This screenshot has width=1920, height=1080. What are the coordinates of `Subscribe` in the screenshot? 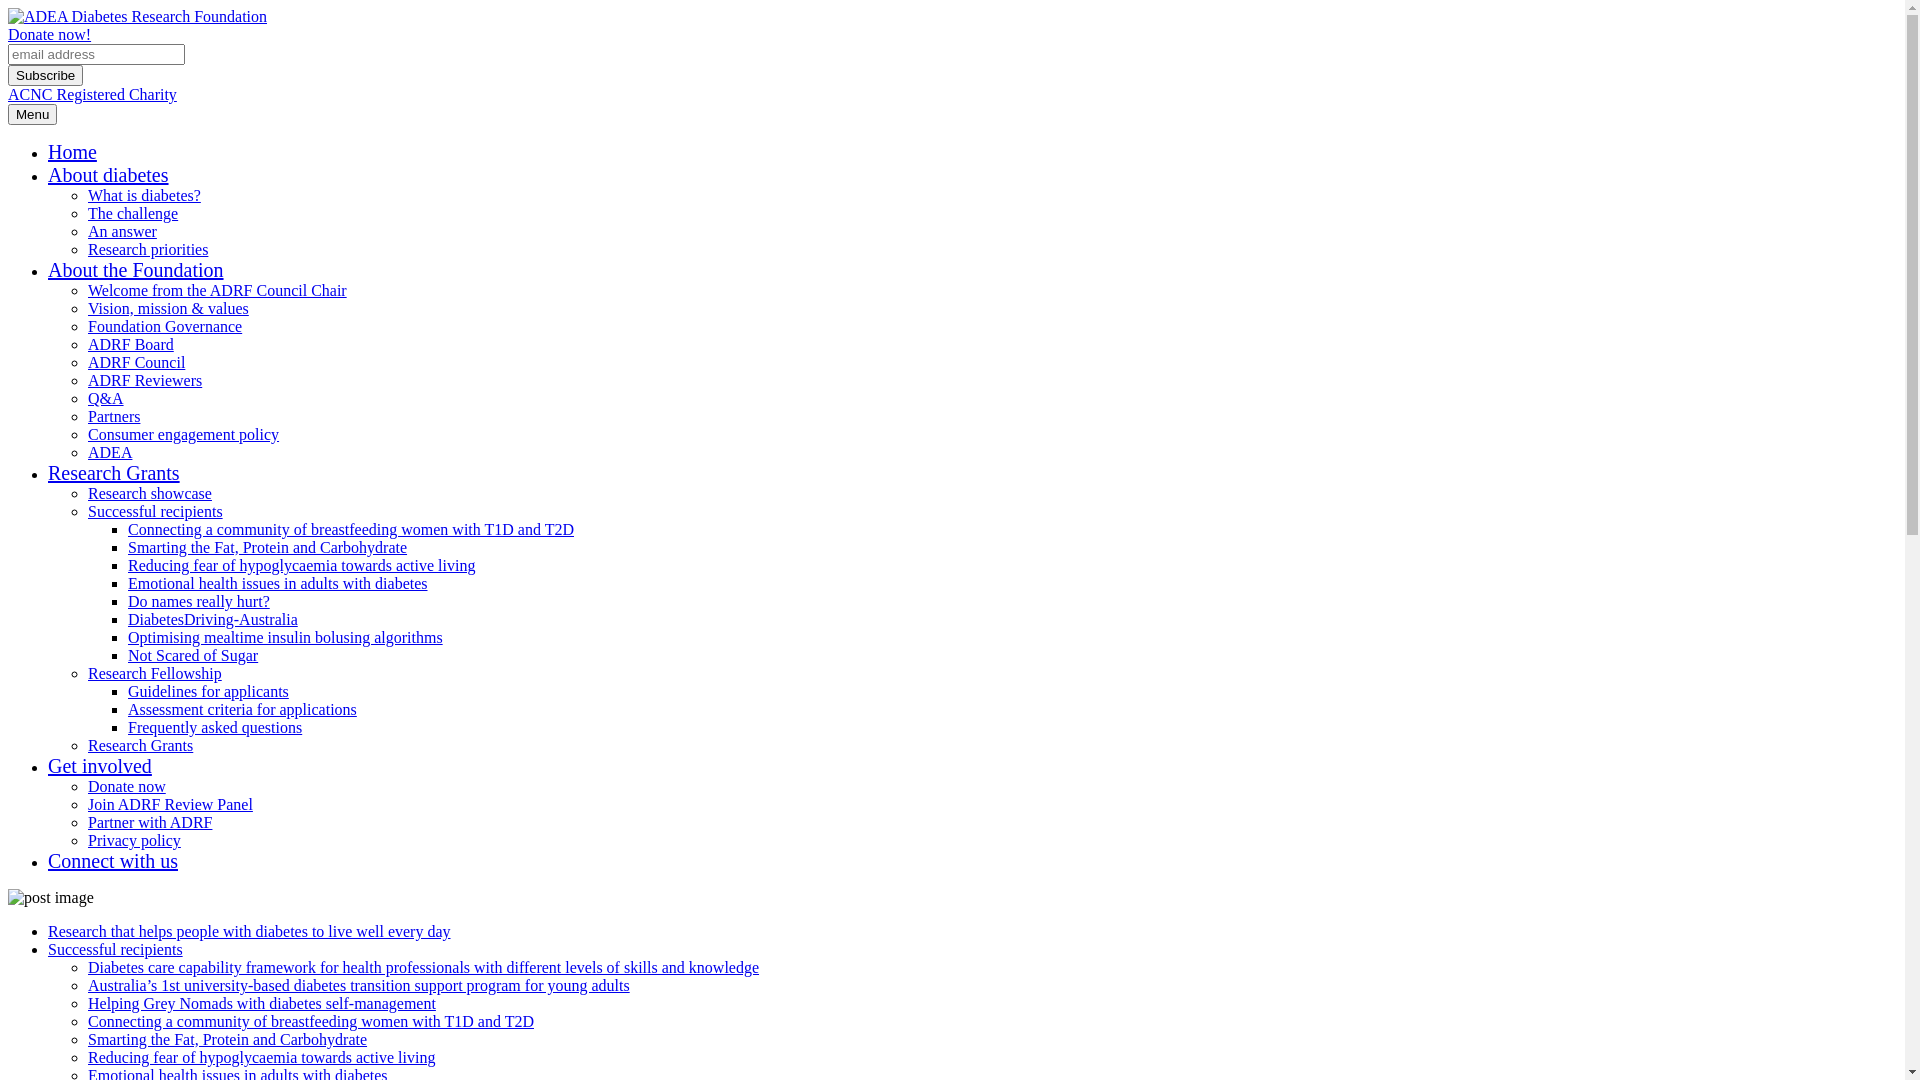 It's located at (46, 76).